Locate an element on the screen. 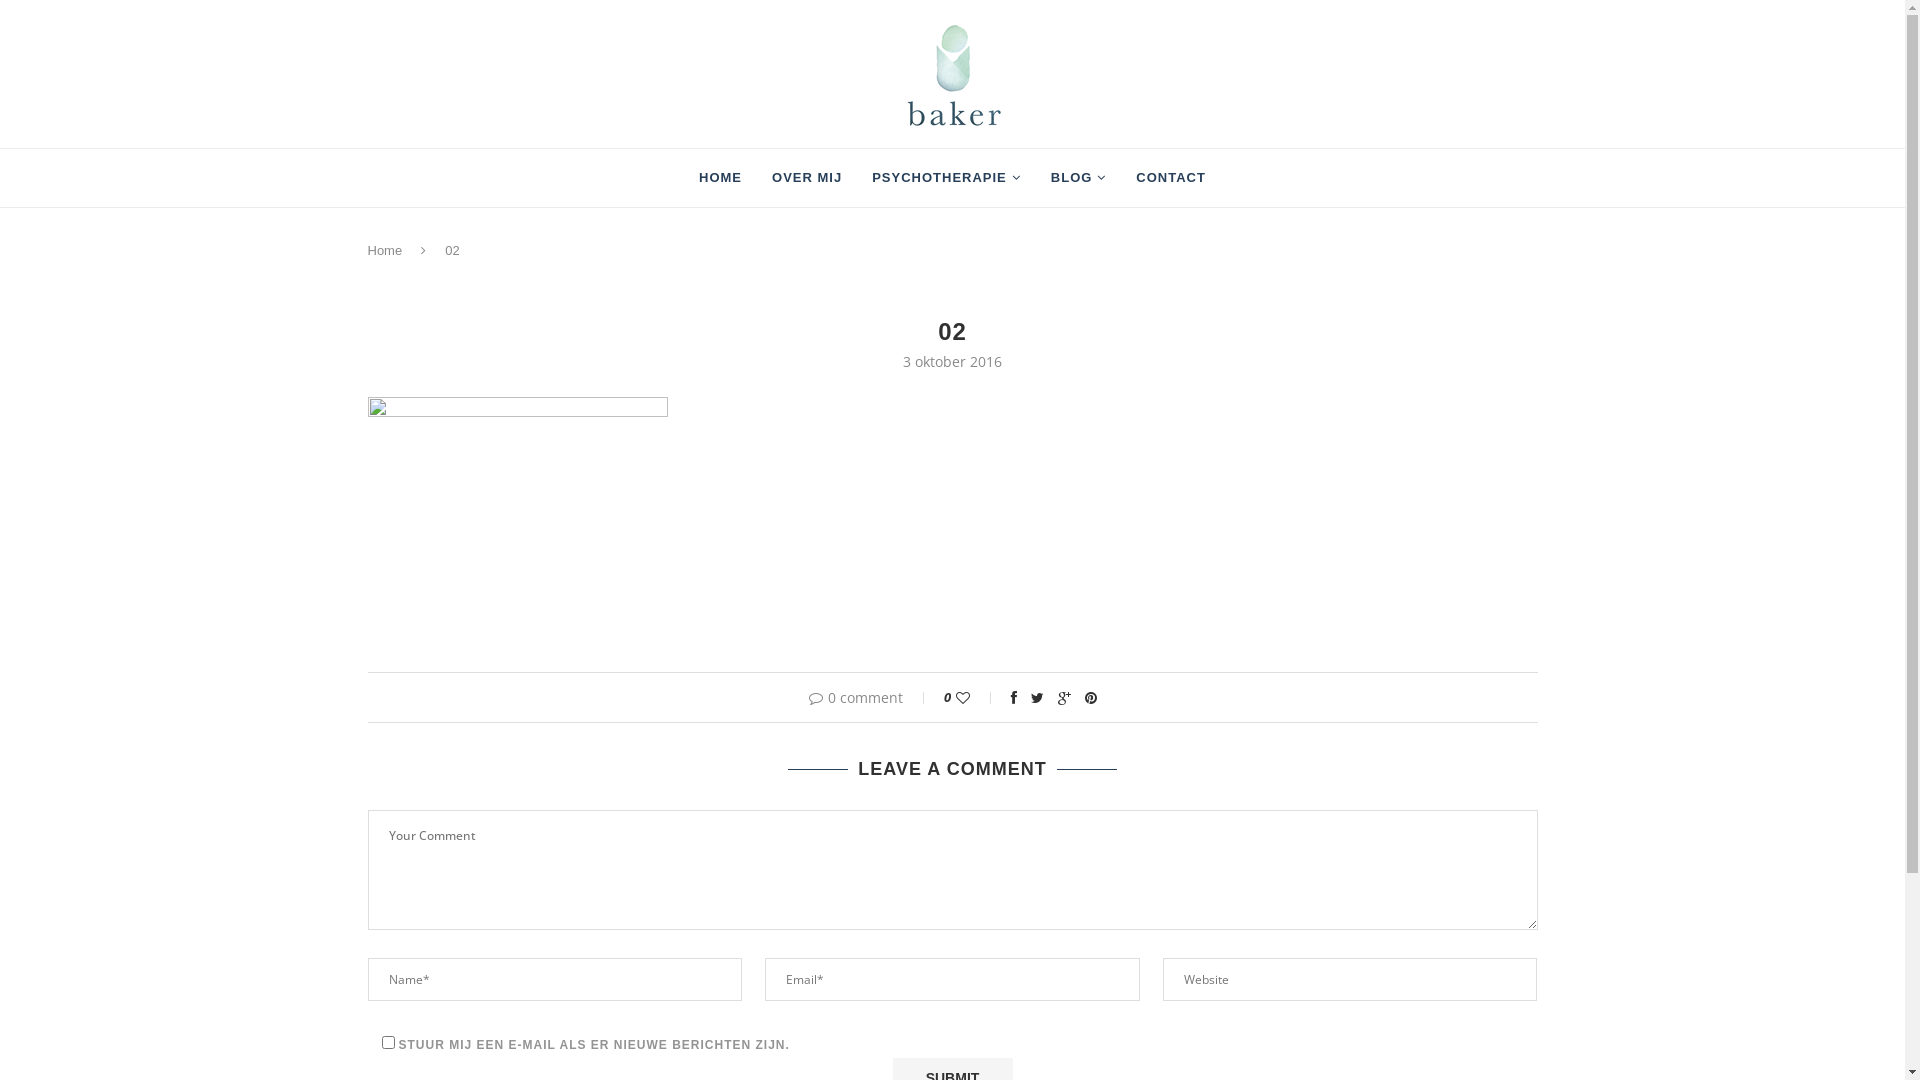 The width and height of the screenshot is (1920, 1080). Home is located at coordinates (386, 250).